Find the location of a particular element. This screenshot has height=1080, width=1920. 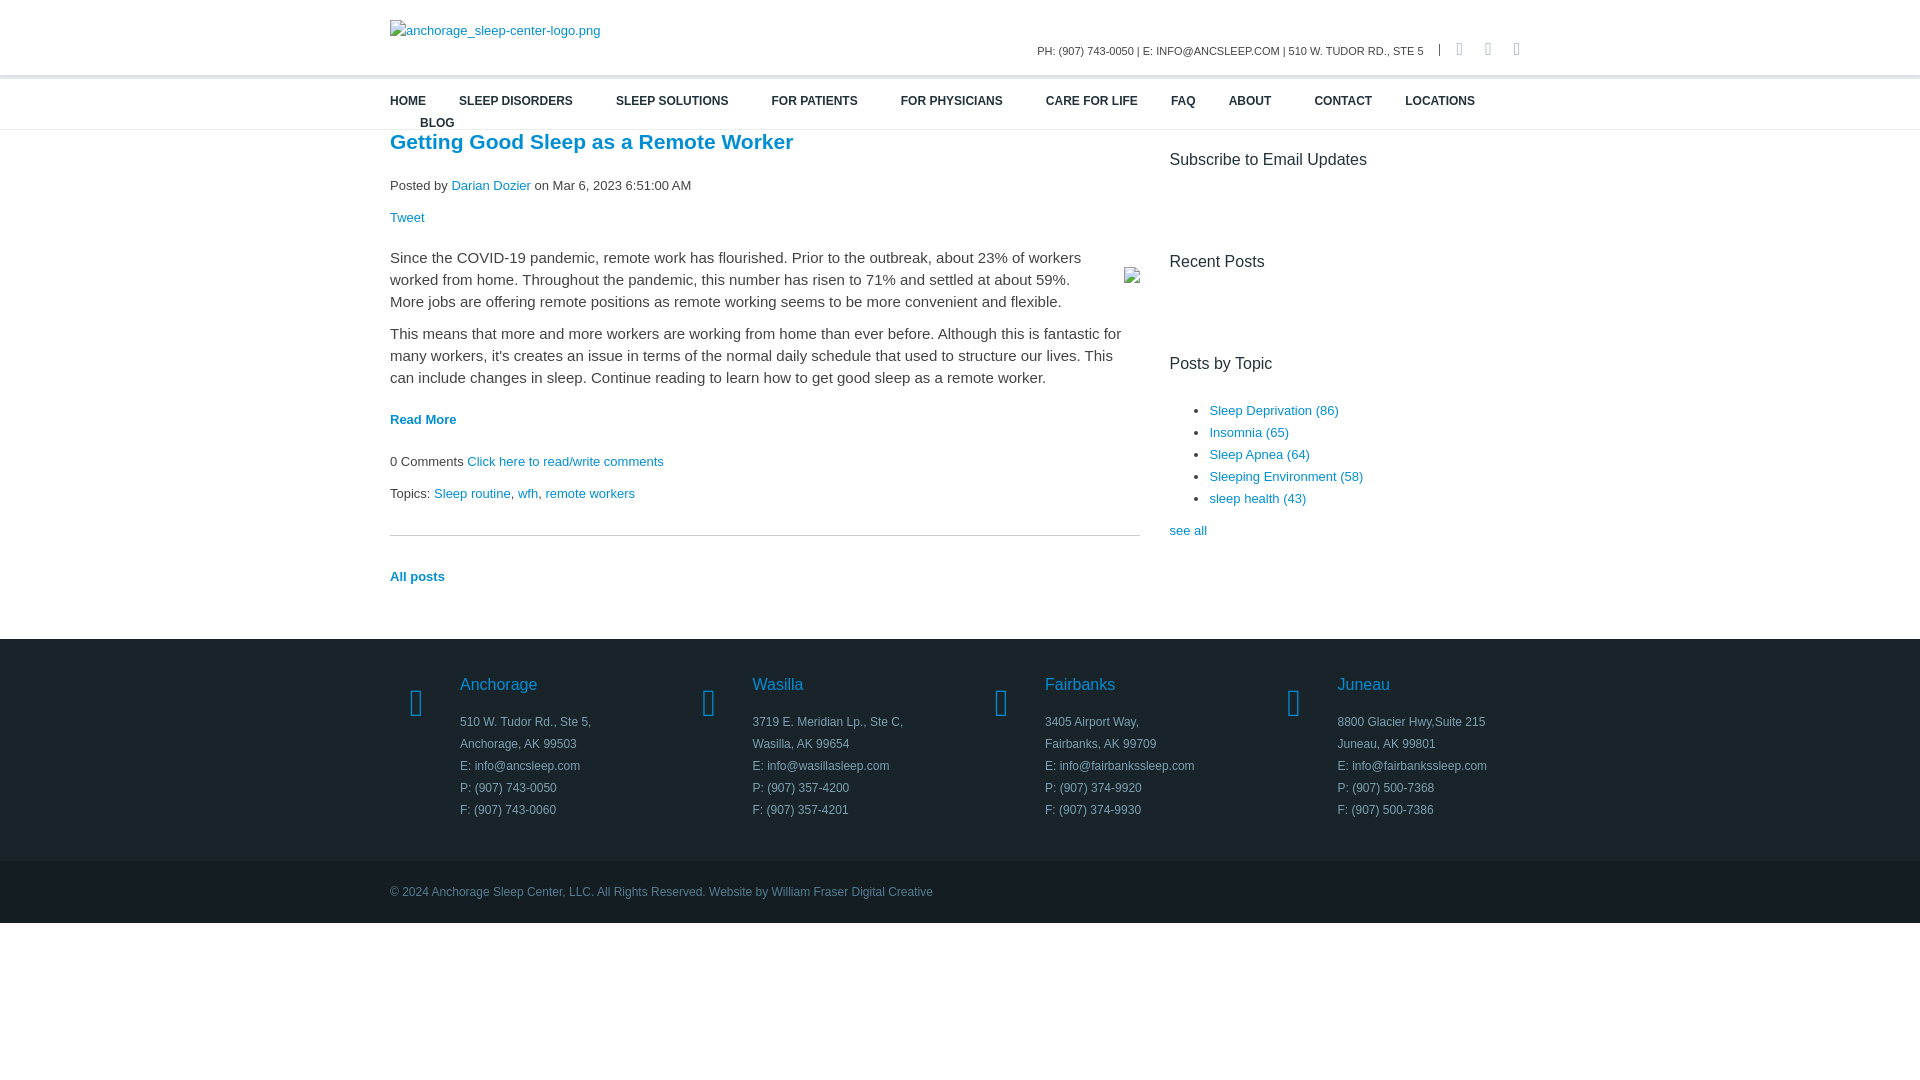

CONTACT is located at coordinates (1342, 100).